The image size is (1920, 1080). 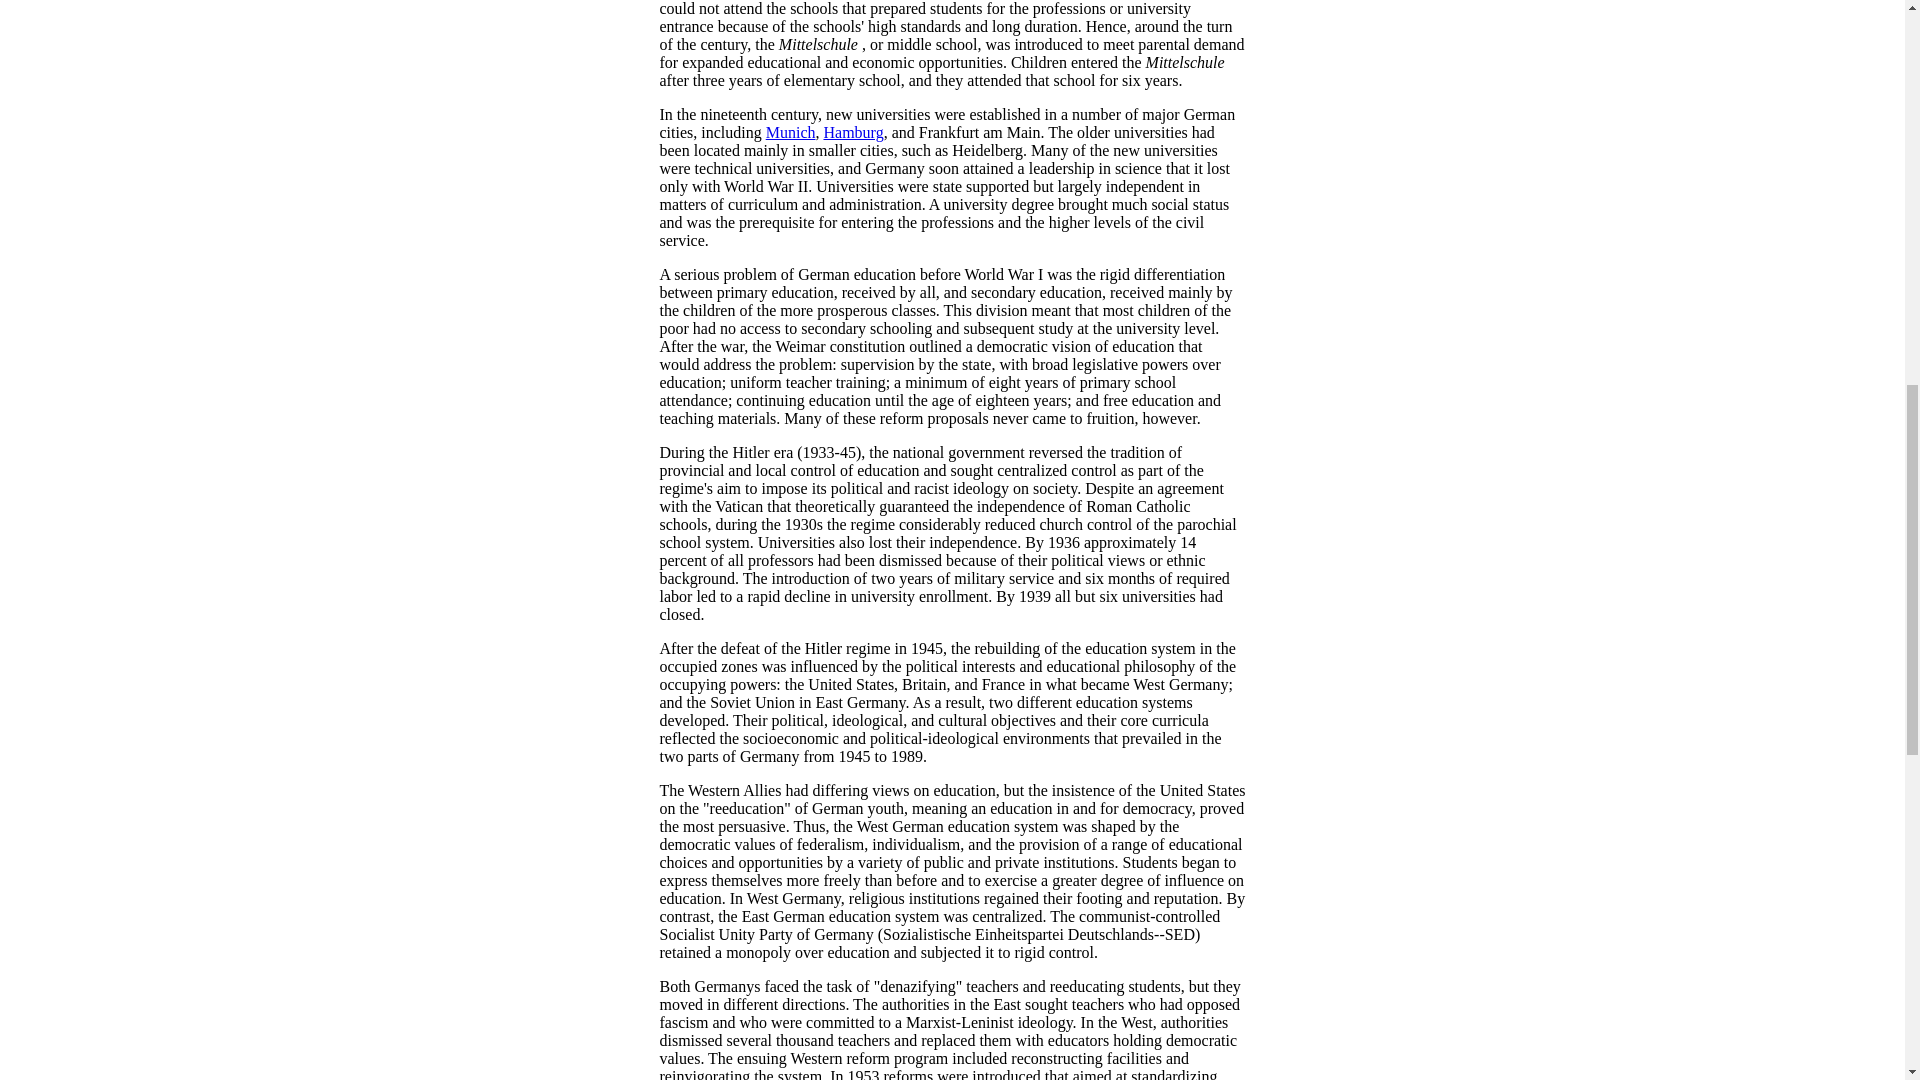 What do you see at coordinates (791, 132) in the screenshot?
I see `Munich` at bounding box center [791, 132].